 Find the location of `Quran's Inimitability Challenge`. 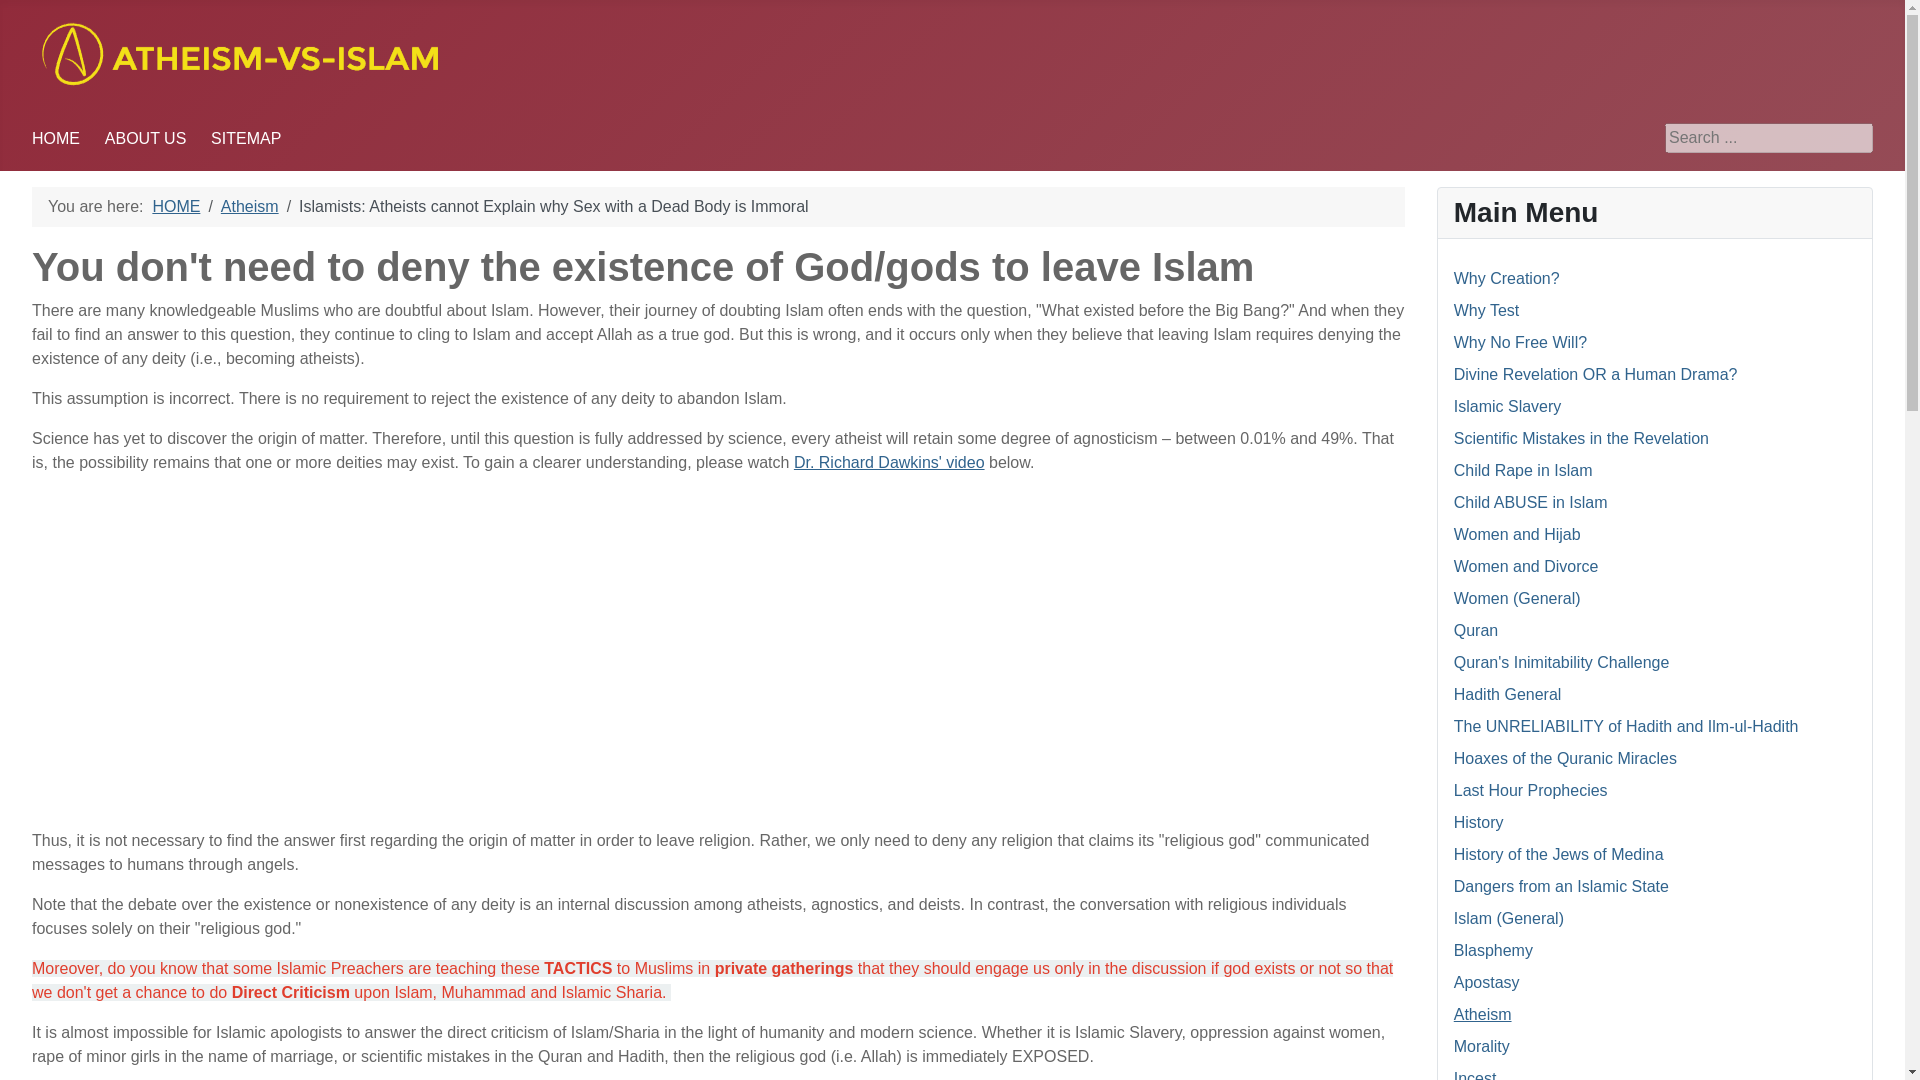

Quran's Inimitability Challenge is located at coordinates (1562, 662).